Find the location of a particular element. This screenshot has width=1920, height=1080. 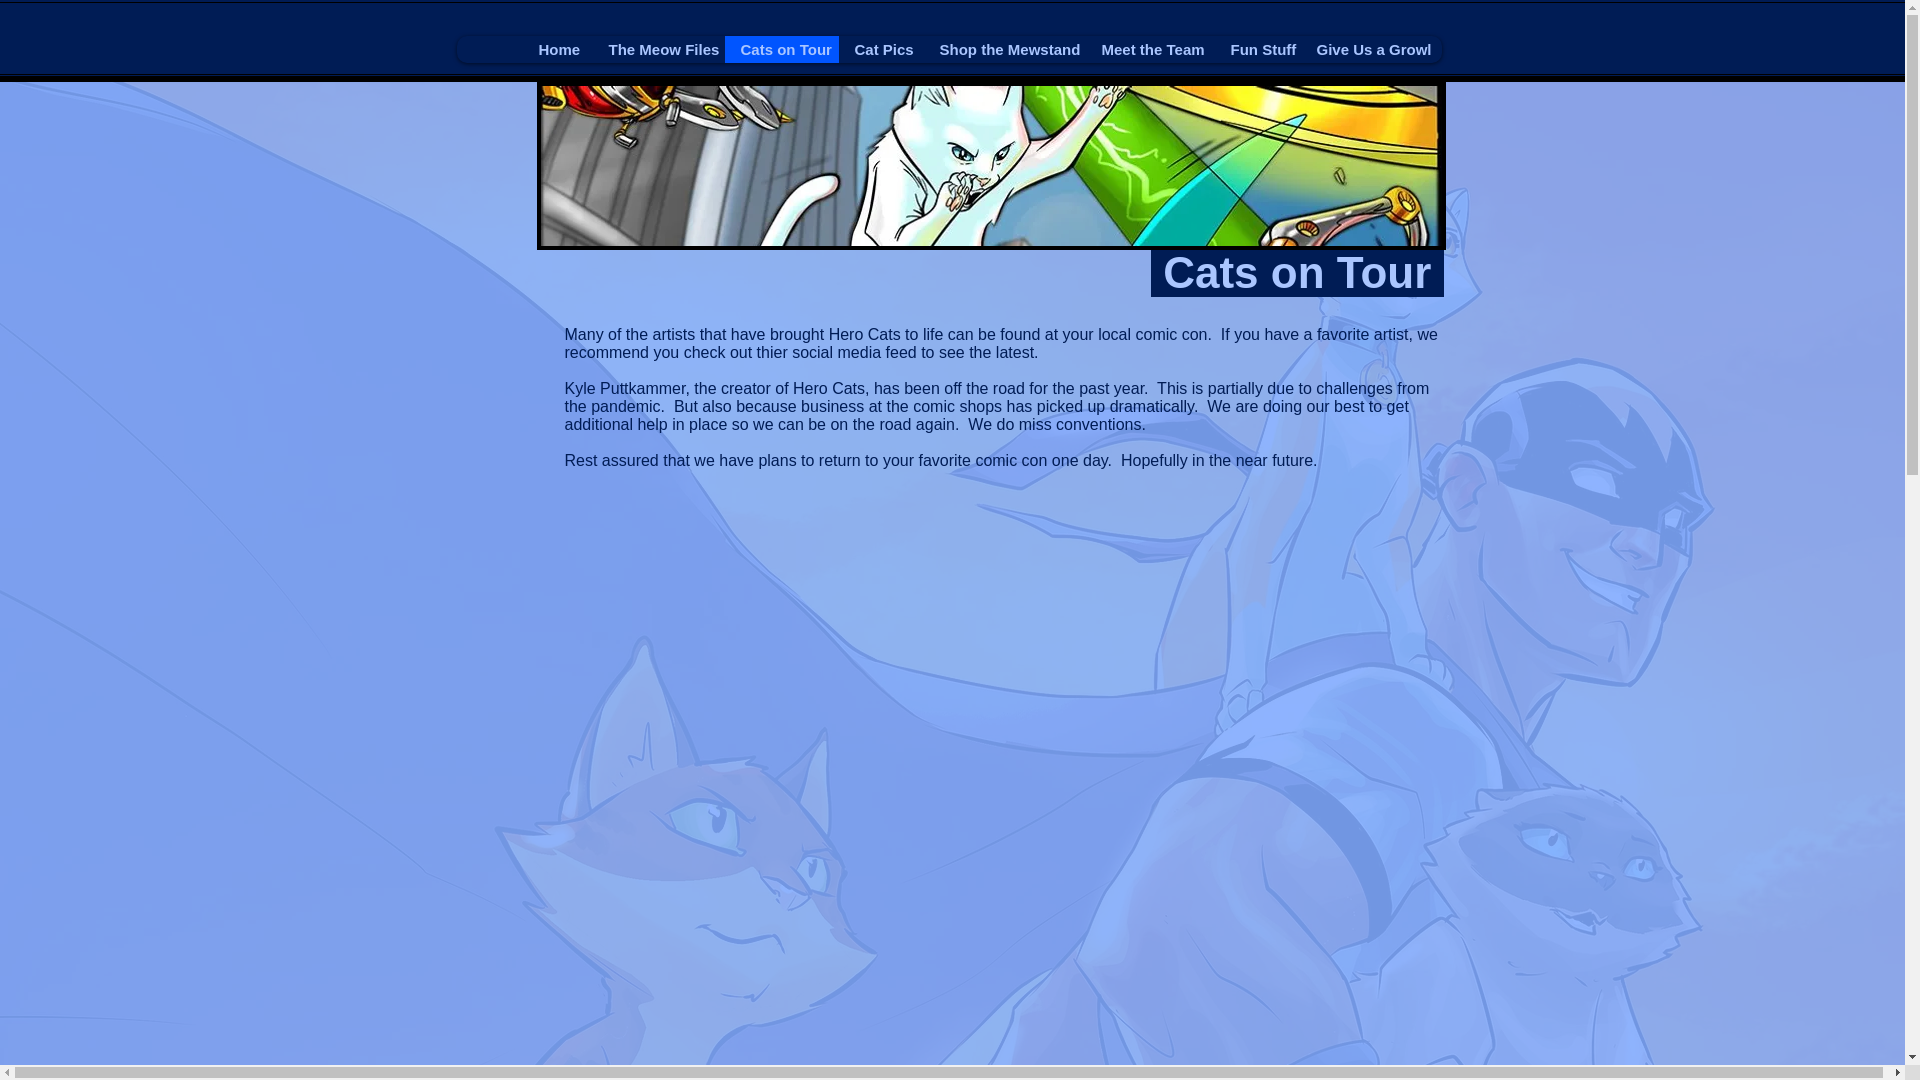

Home is located at coordinates (556, 48).